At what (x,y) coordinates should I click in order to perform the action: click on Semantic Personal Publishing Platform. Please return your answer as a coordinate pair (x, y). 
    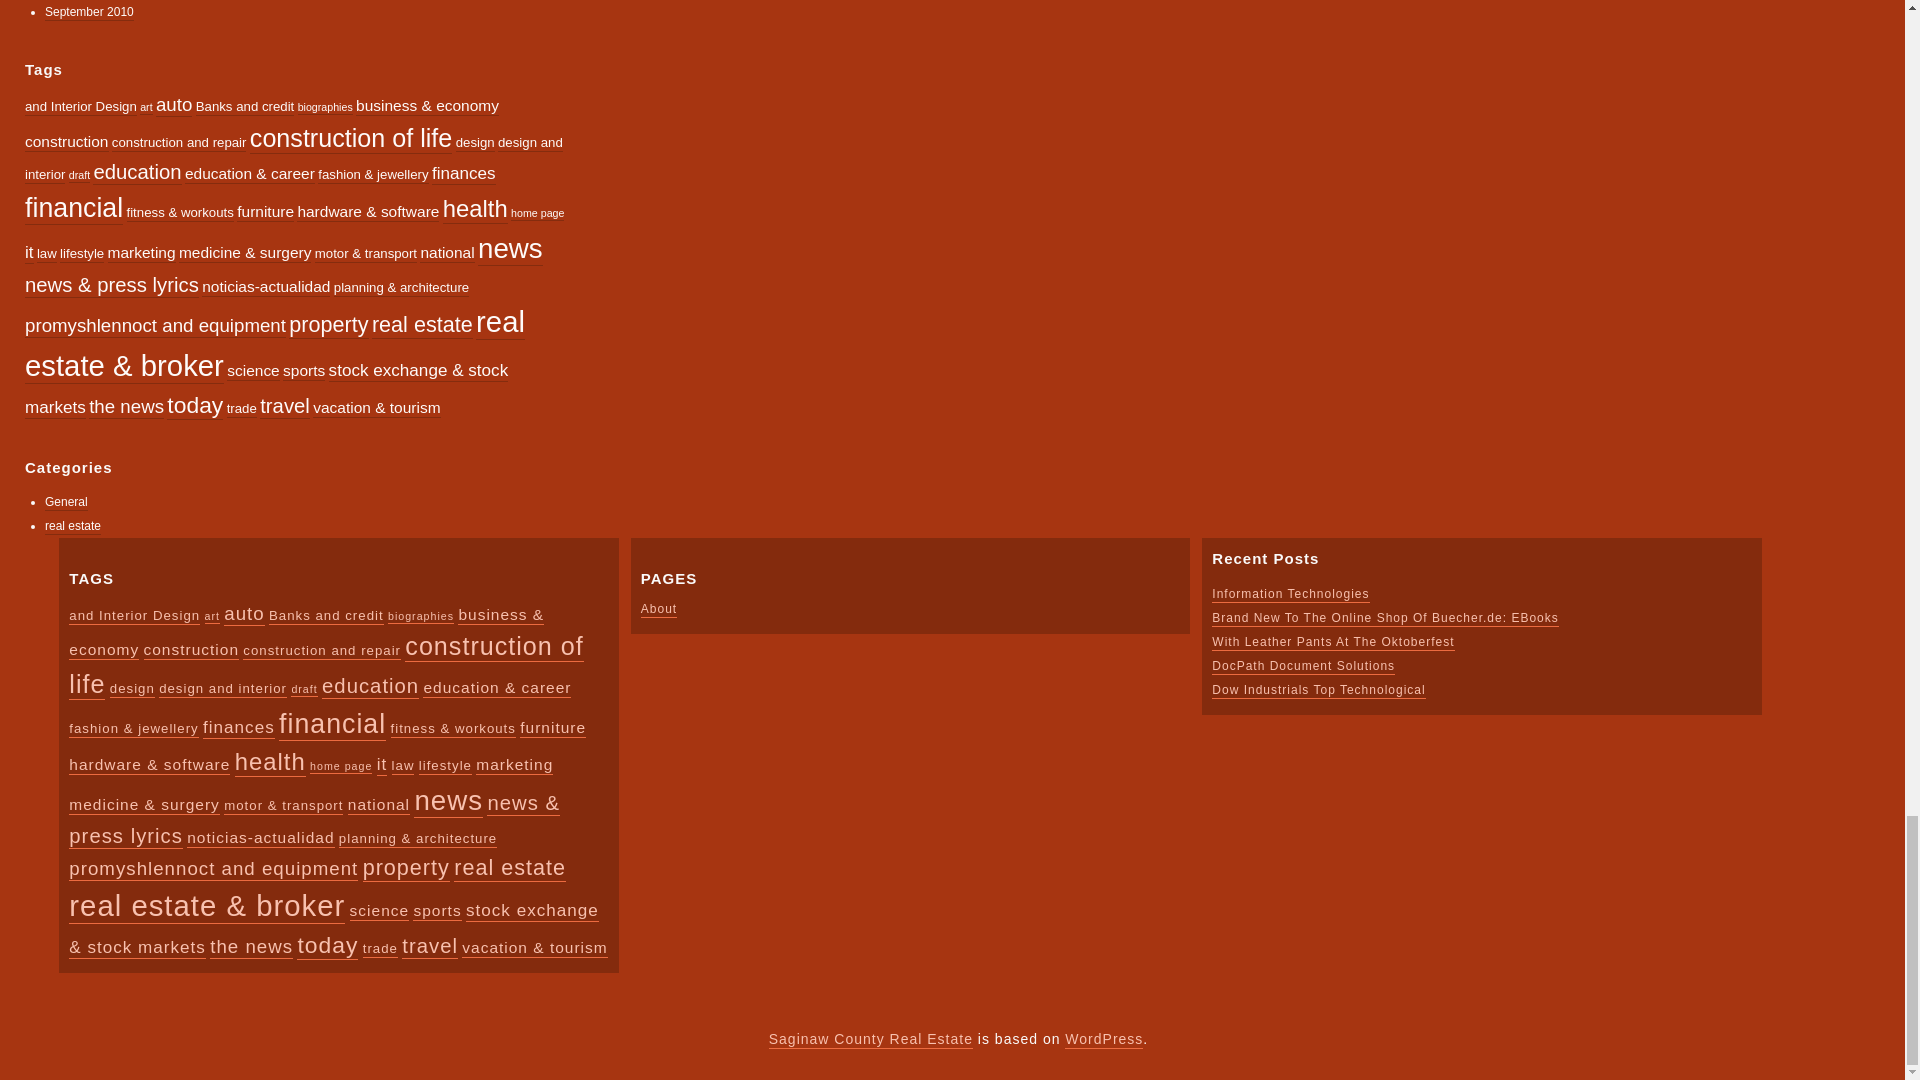
    Looking at the image, I should click on (1104, 1040).